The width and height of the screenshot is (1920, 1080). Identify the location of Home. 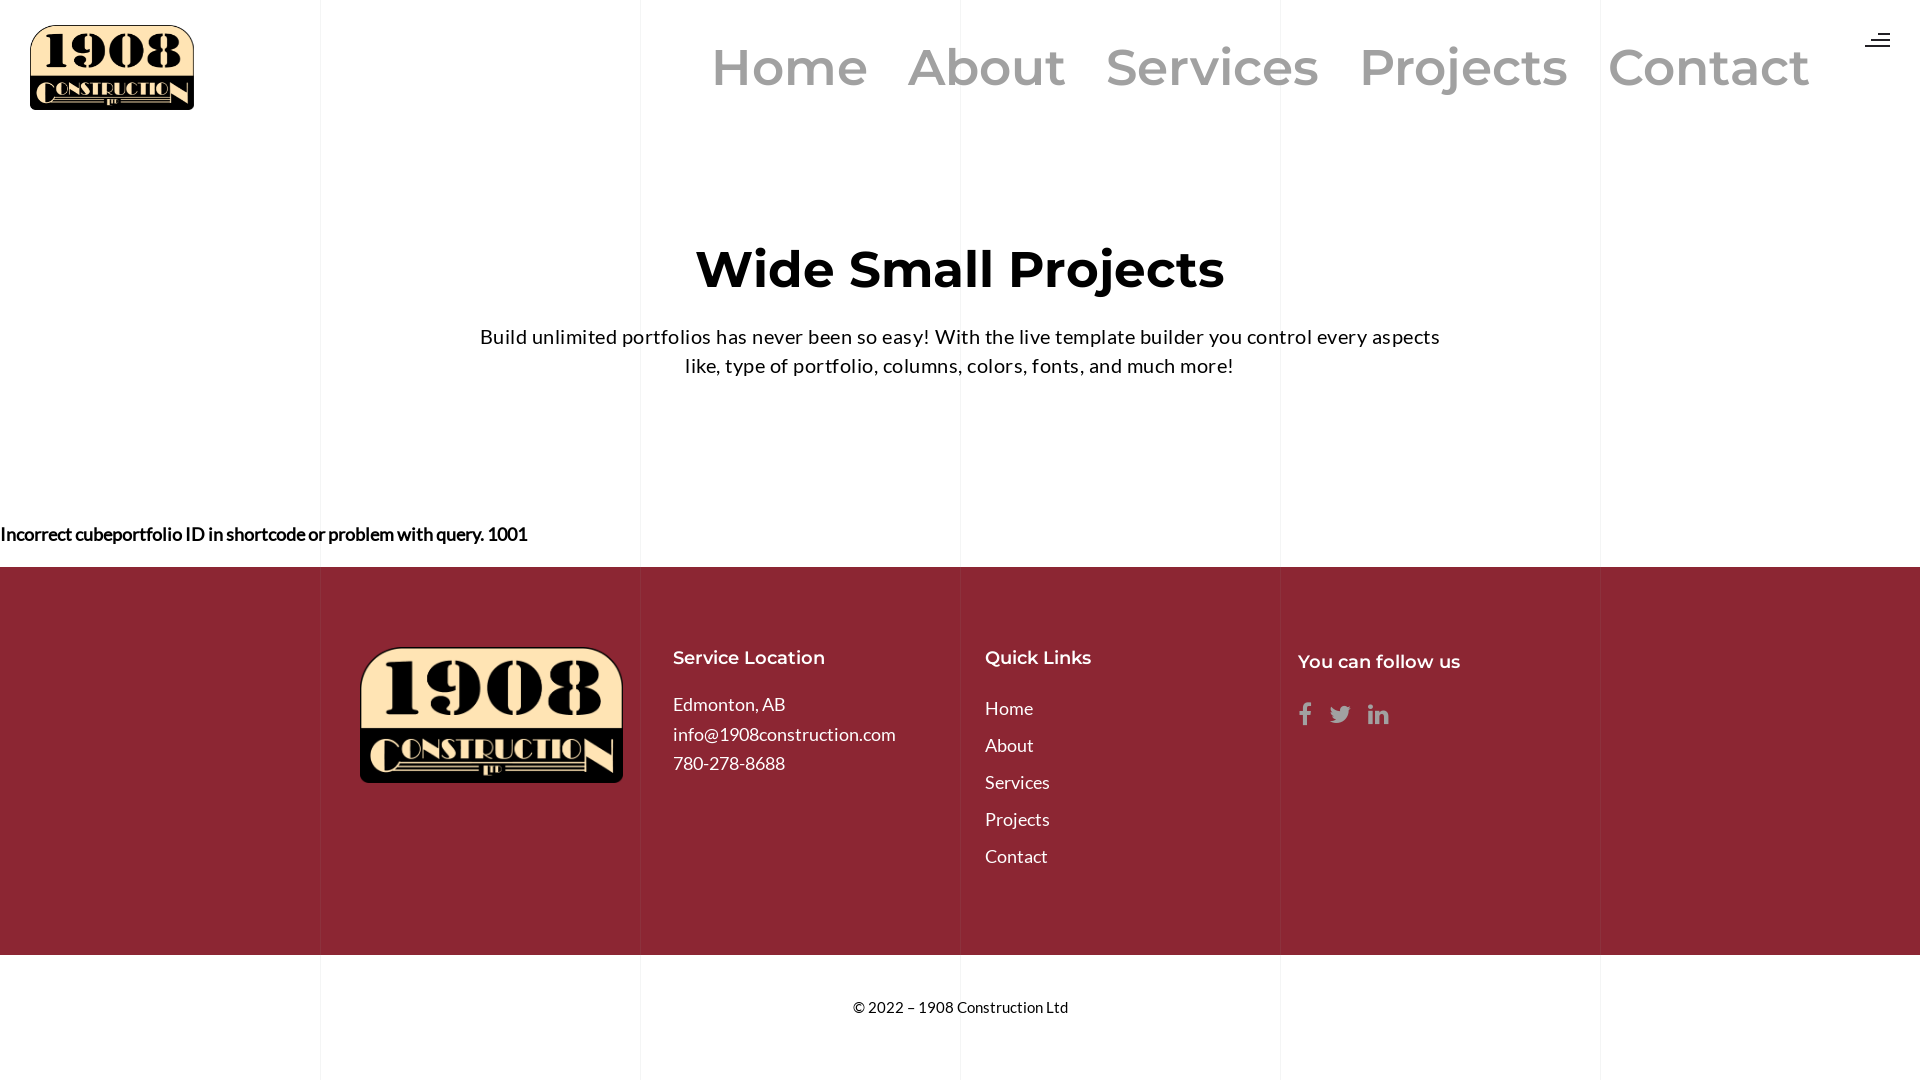
(790, 68).